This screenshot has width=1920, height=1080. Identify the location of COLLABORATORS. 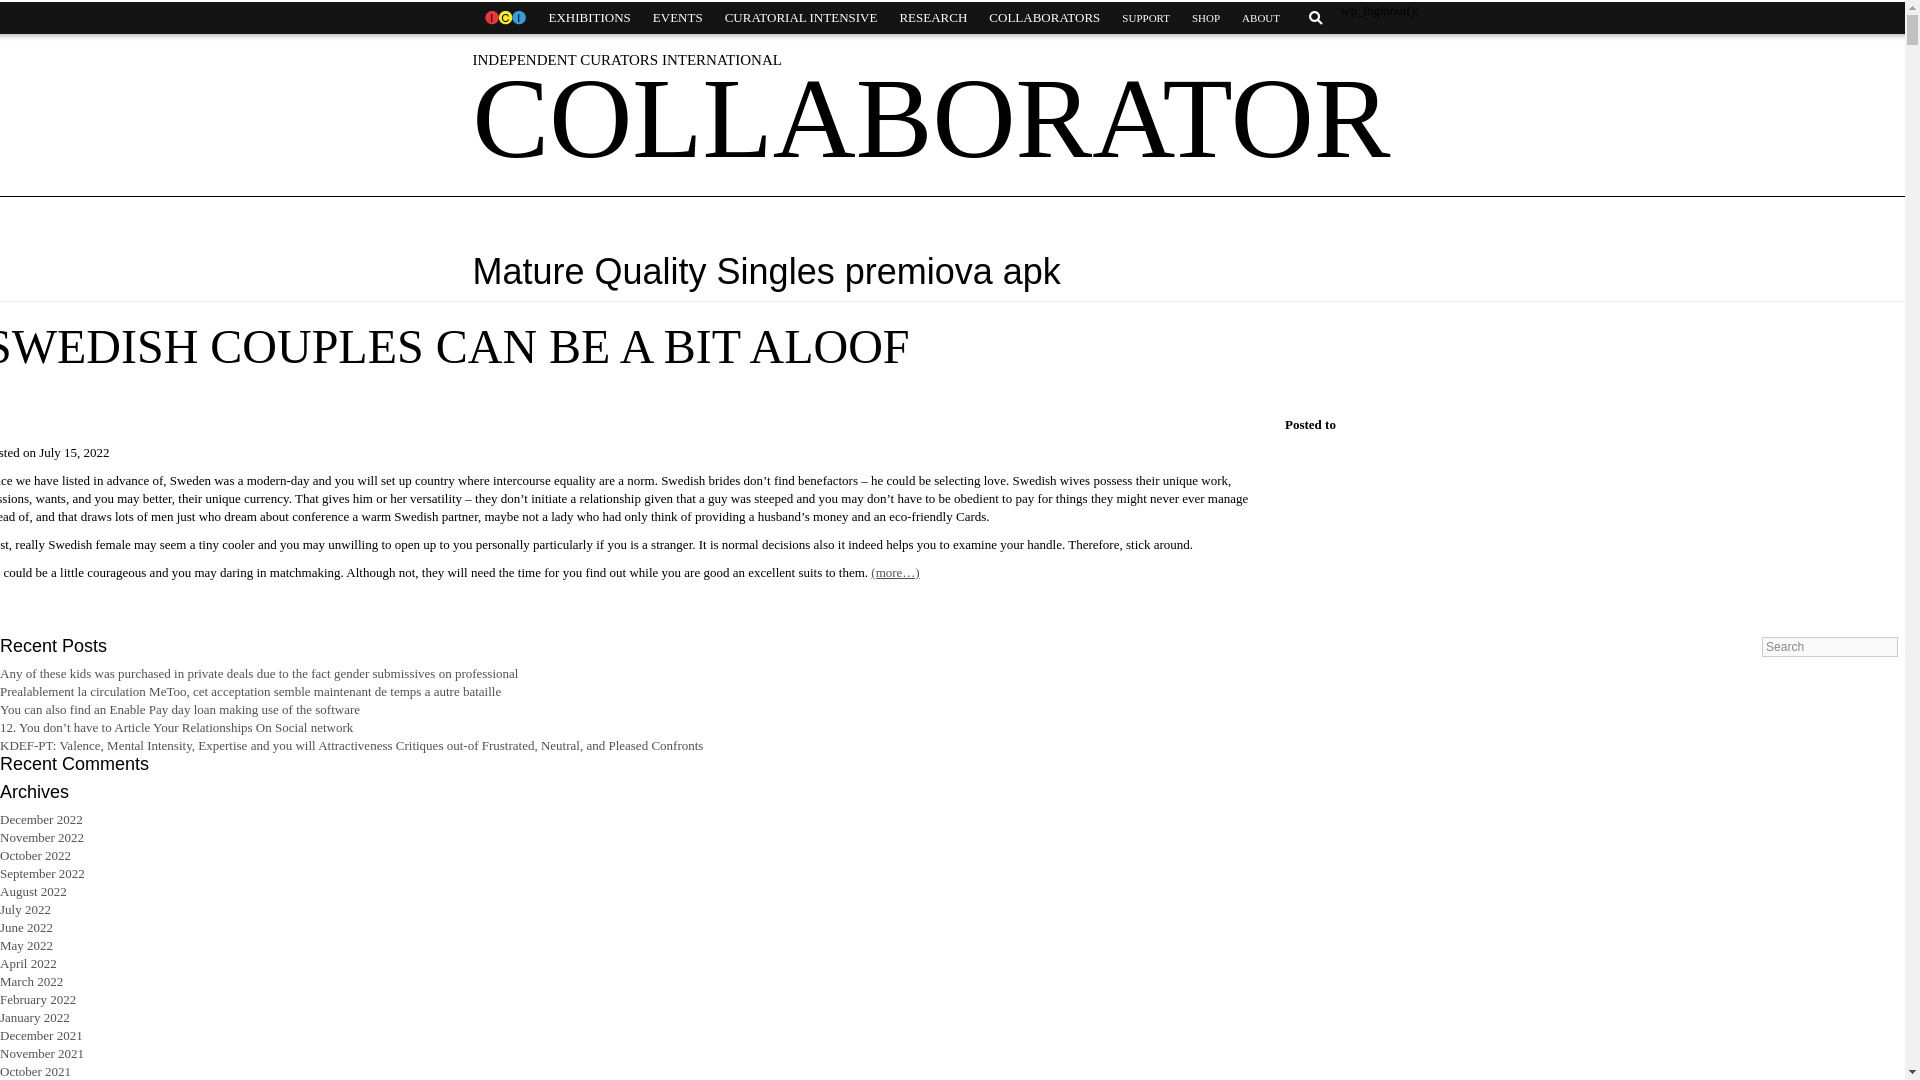
(1044, 18).